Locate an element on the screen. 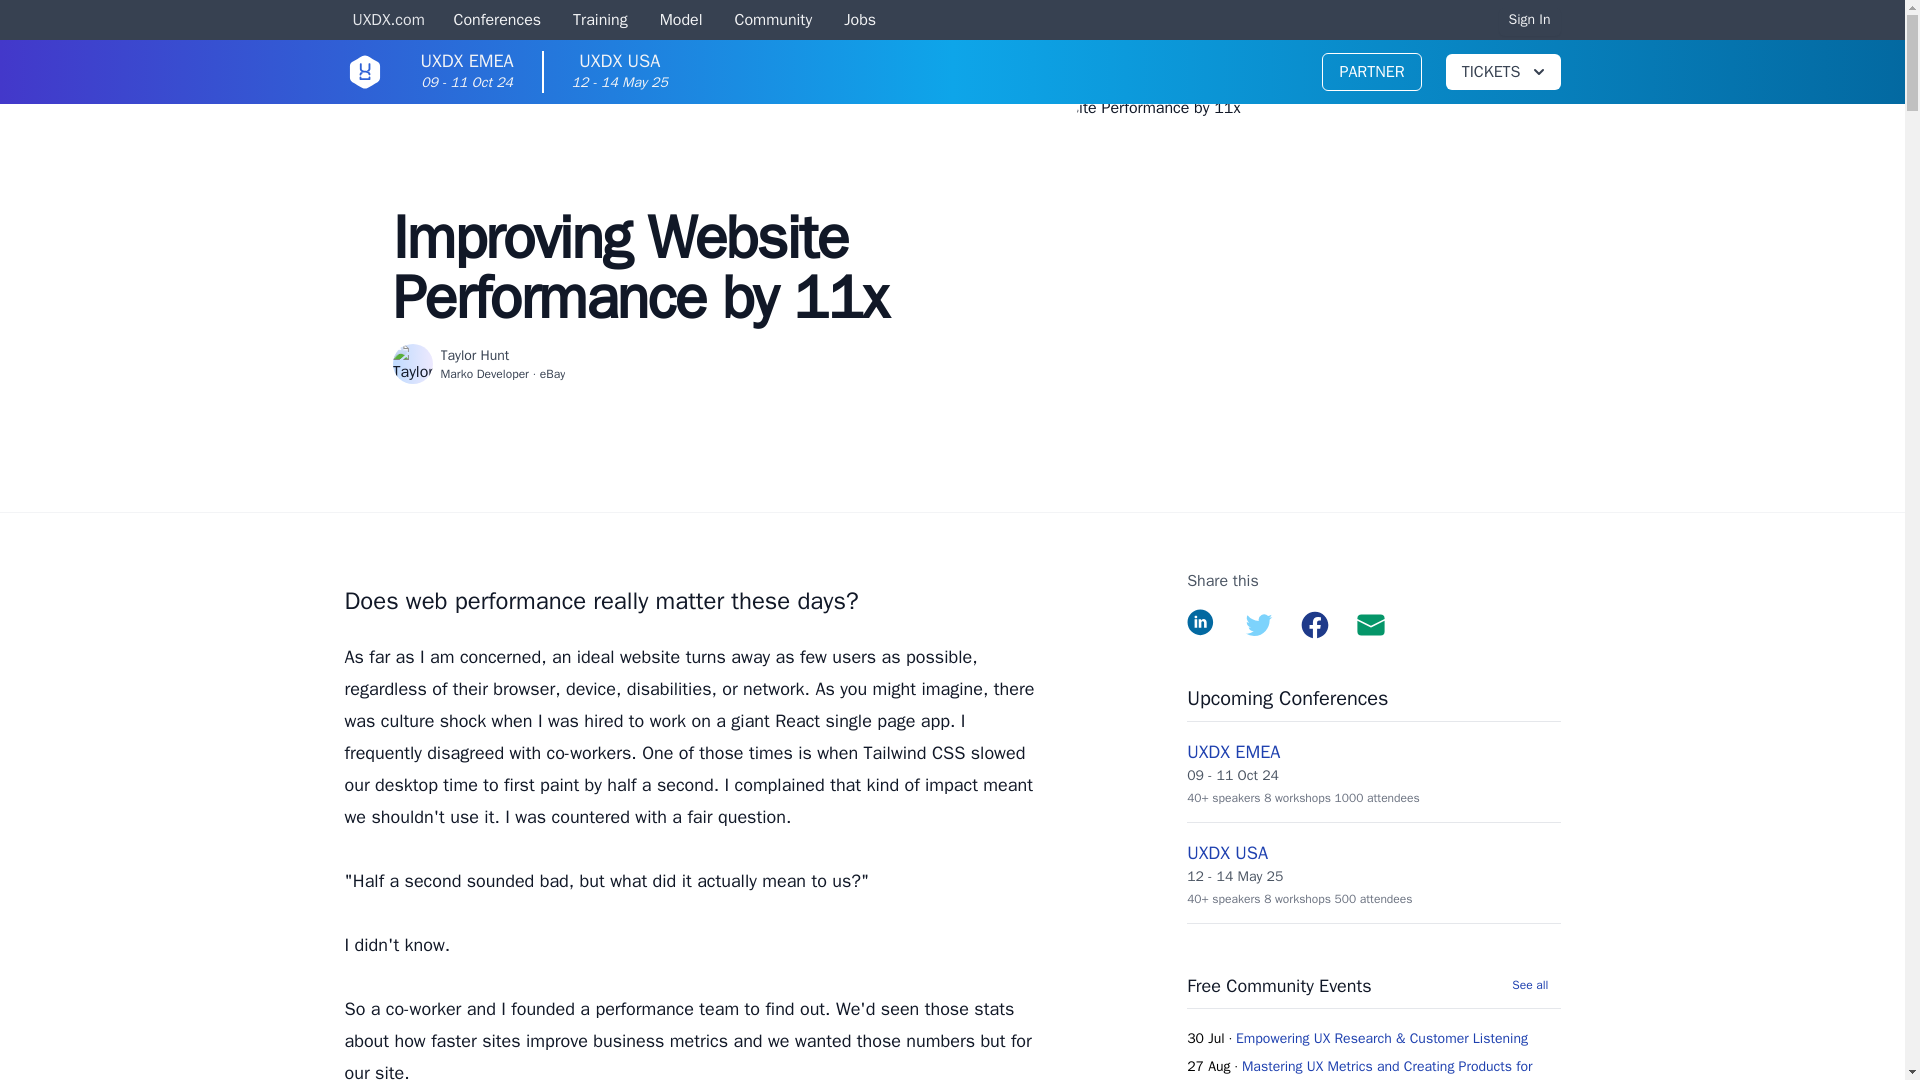  Facebook is located at coordinates (600, 21).